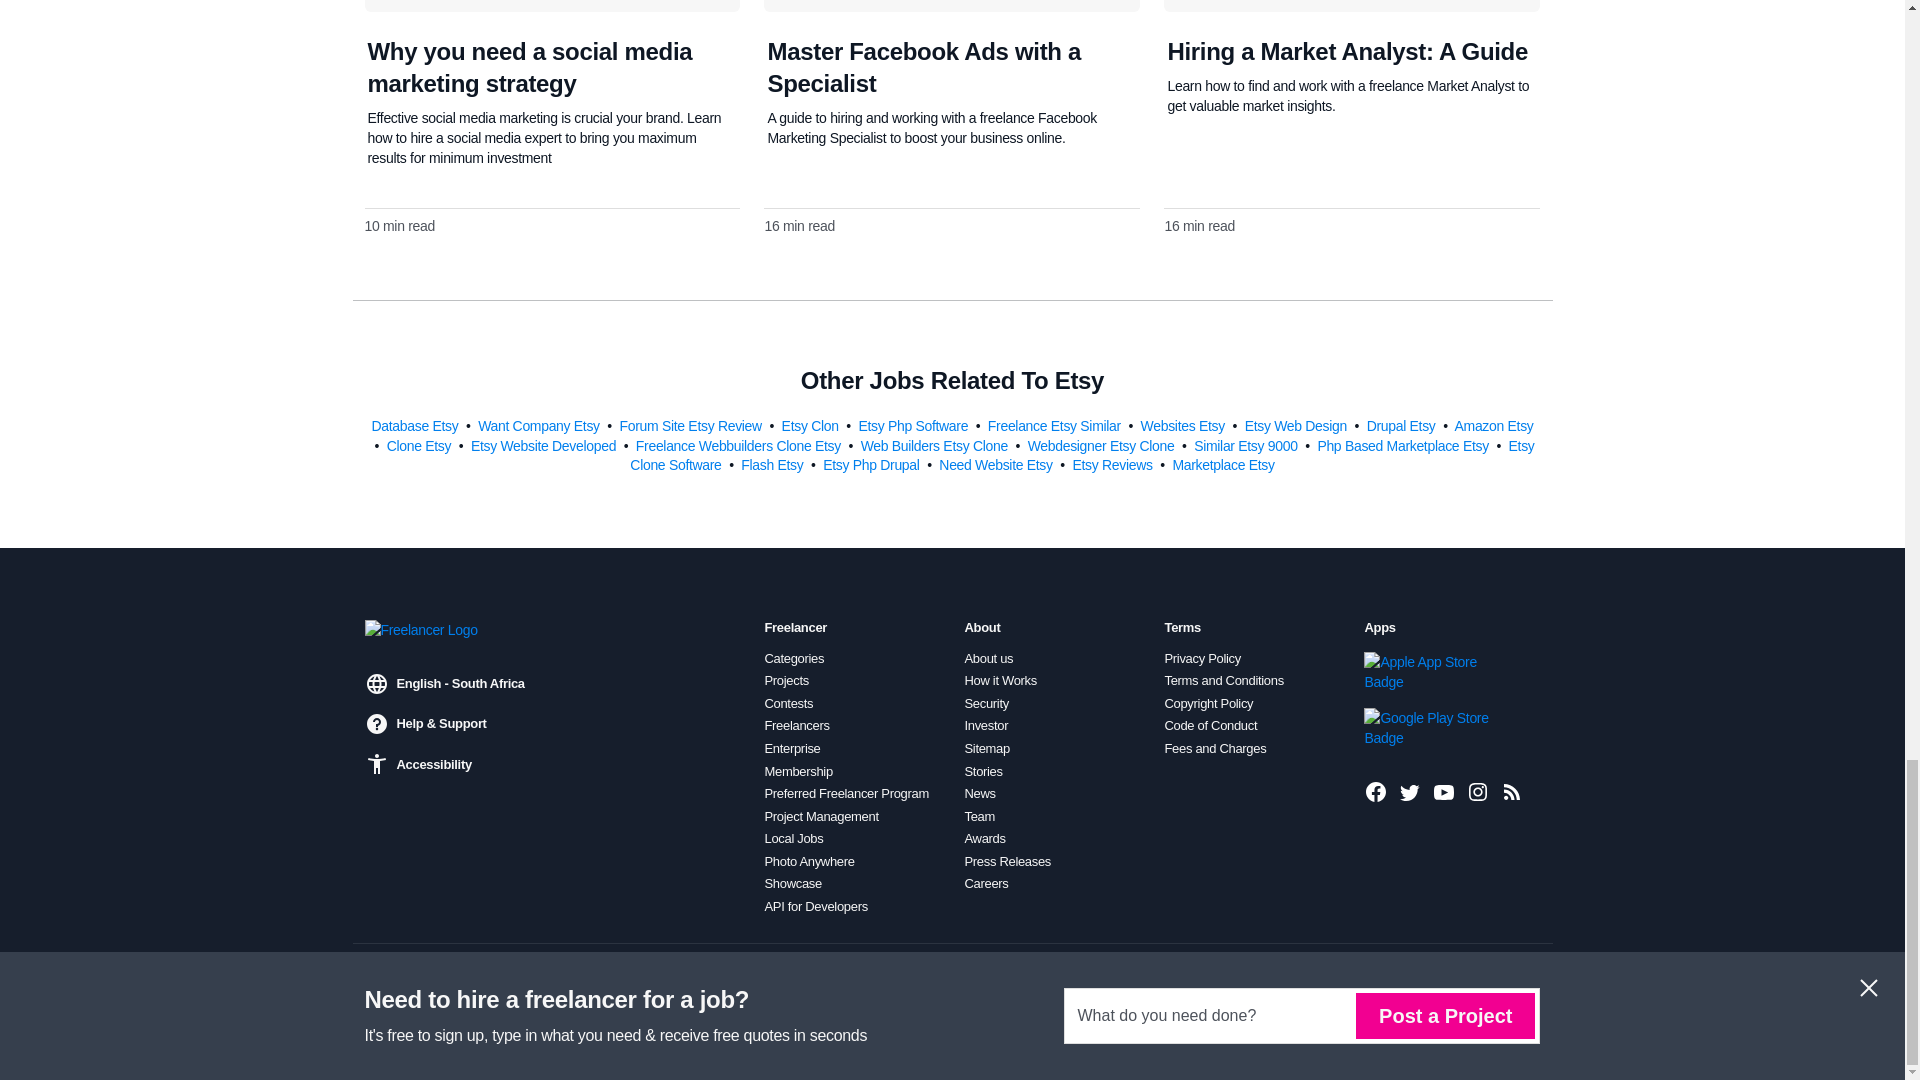 This screenshot has height=1080, width=1920. What do you see at coordinates (1410, 791) in the screenshot?
I see `Freelancer on Twitter` at bounding box center [1410, 791].